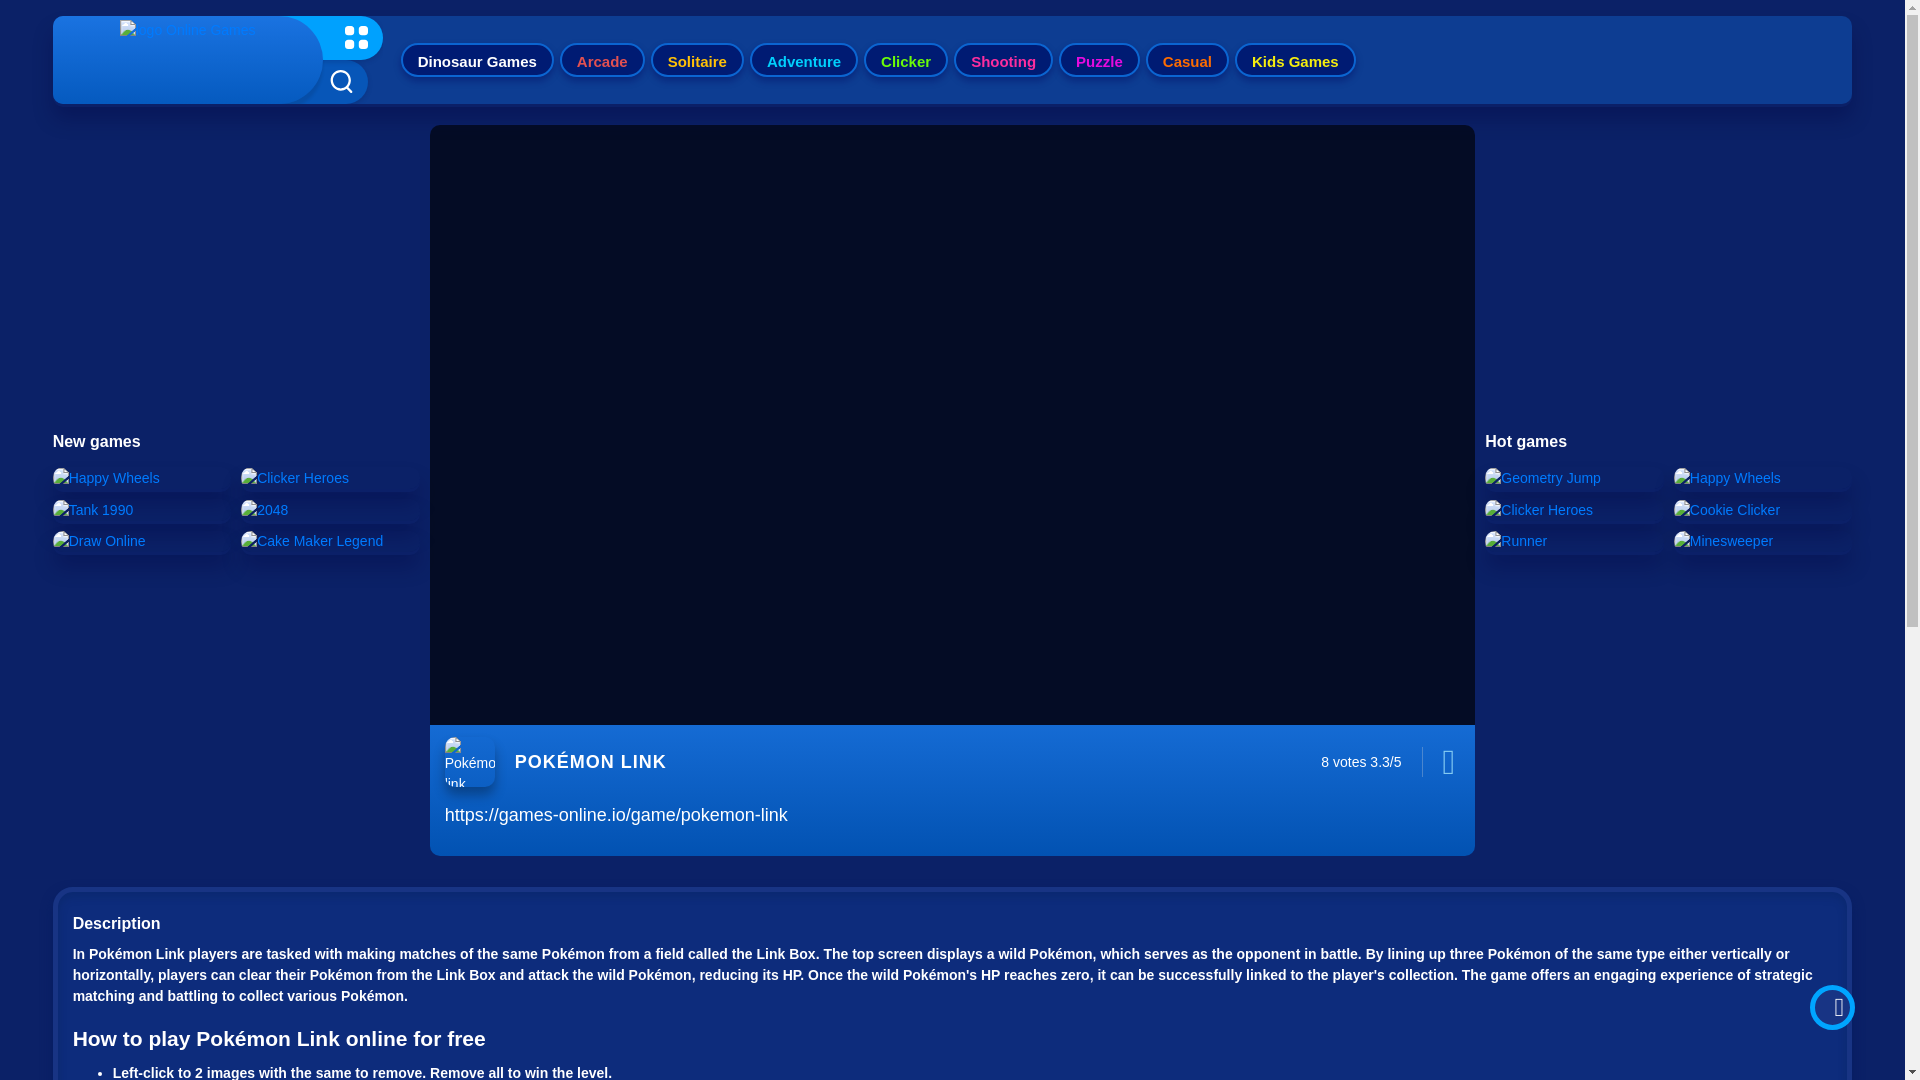  I want to click on Draw Online, so click(99, 541).